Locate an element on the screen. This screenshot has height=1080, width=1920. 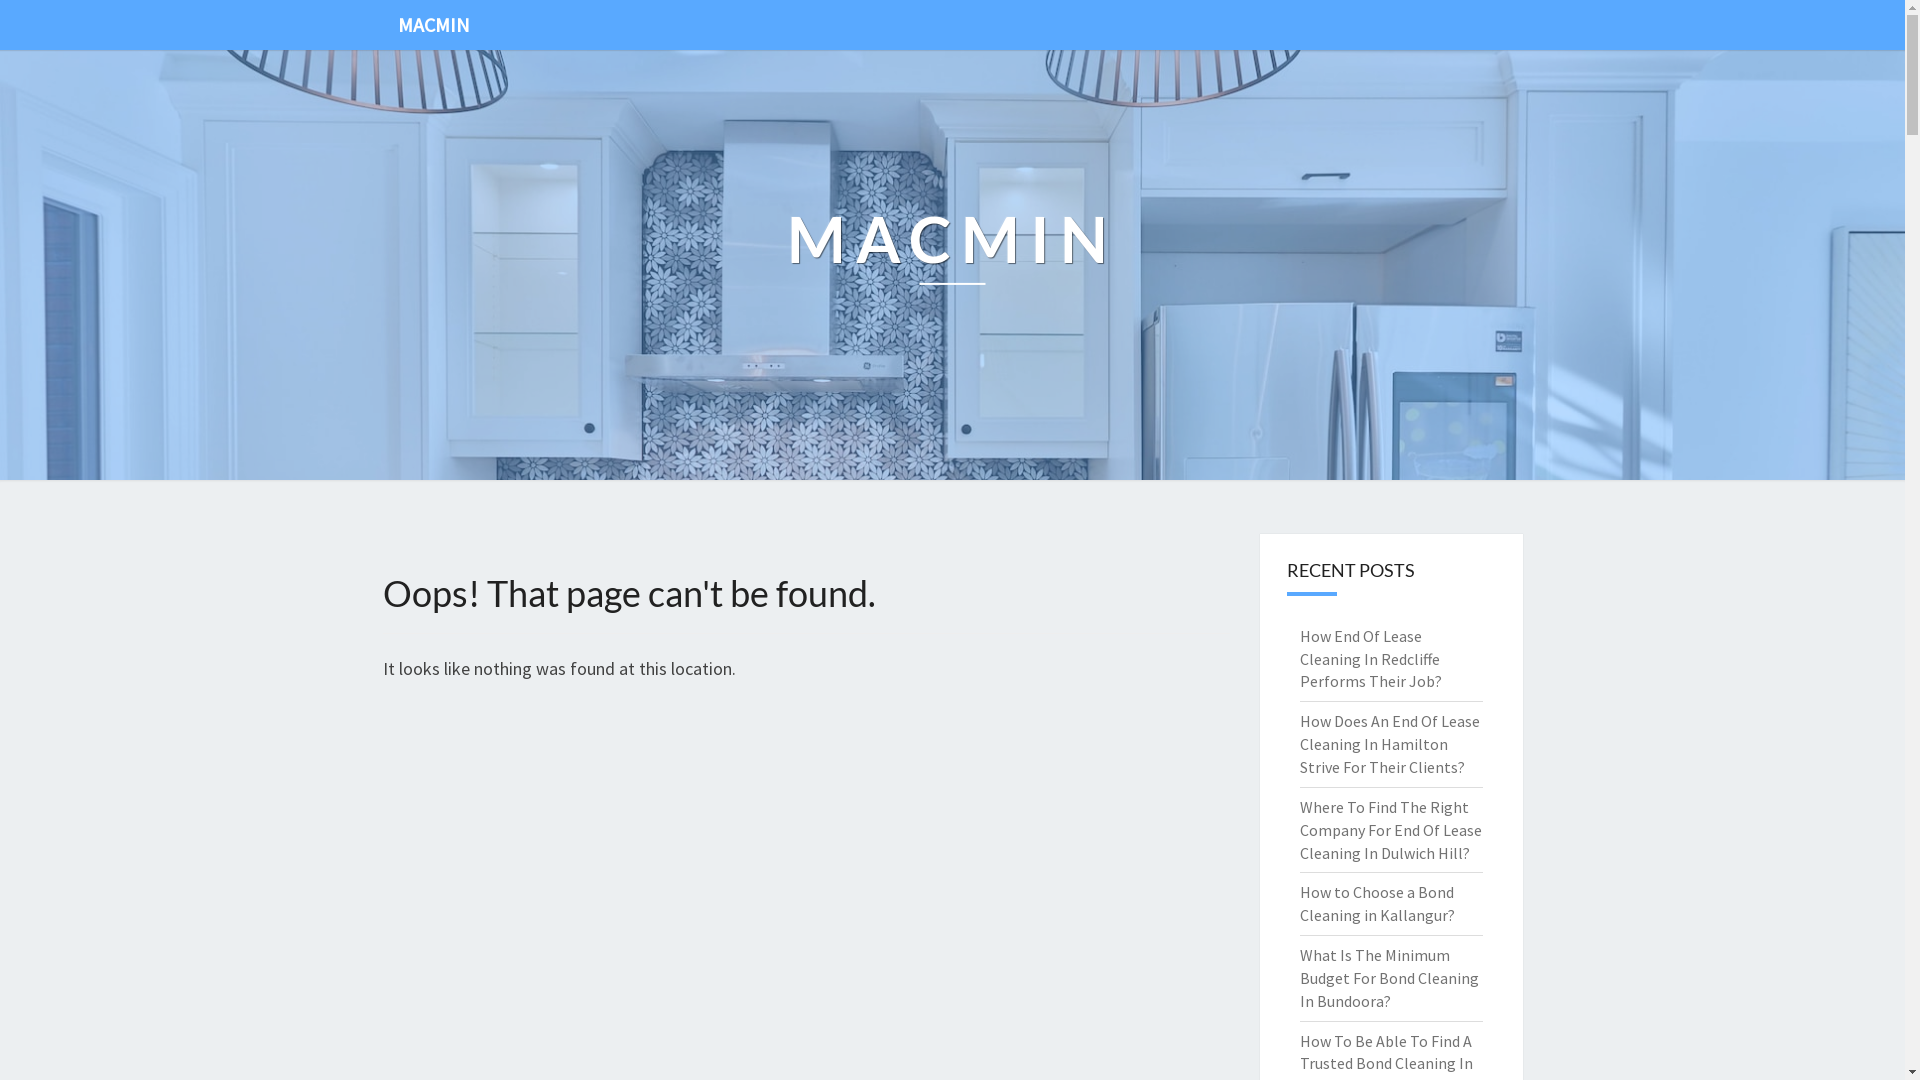
MACMIN is located at coordinates (952, 266).